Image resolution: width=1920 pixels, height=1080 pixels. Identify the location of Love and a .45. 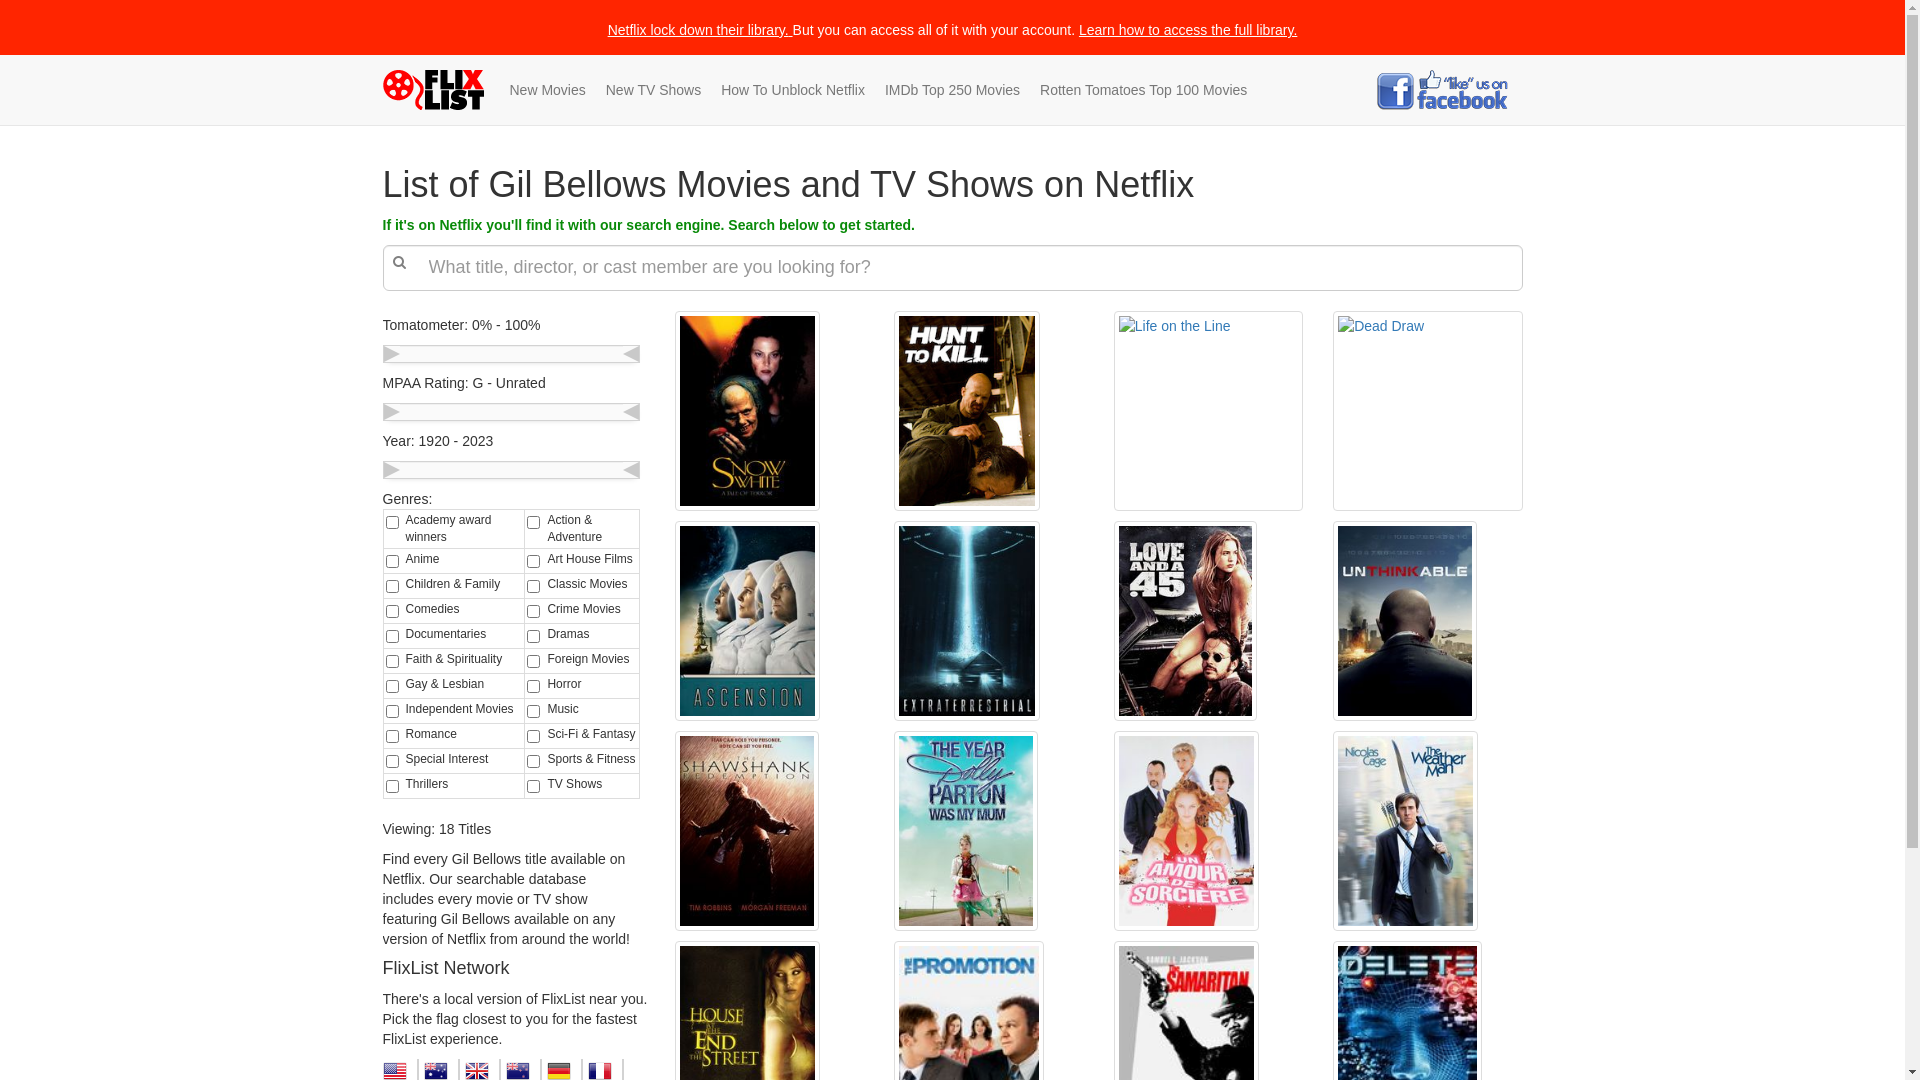
(1186, 621).